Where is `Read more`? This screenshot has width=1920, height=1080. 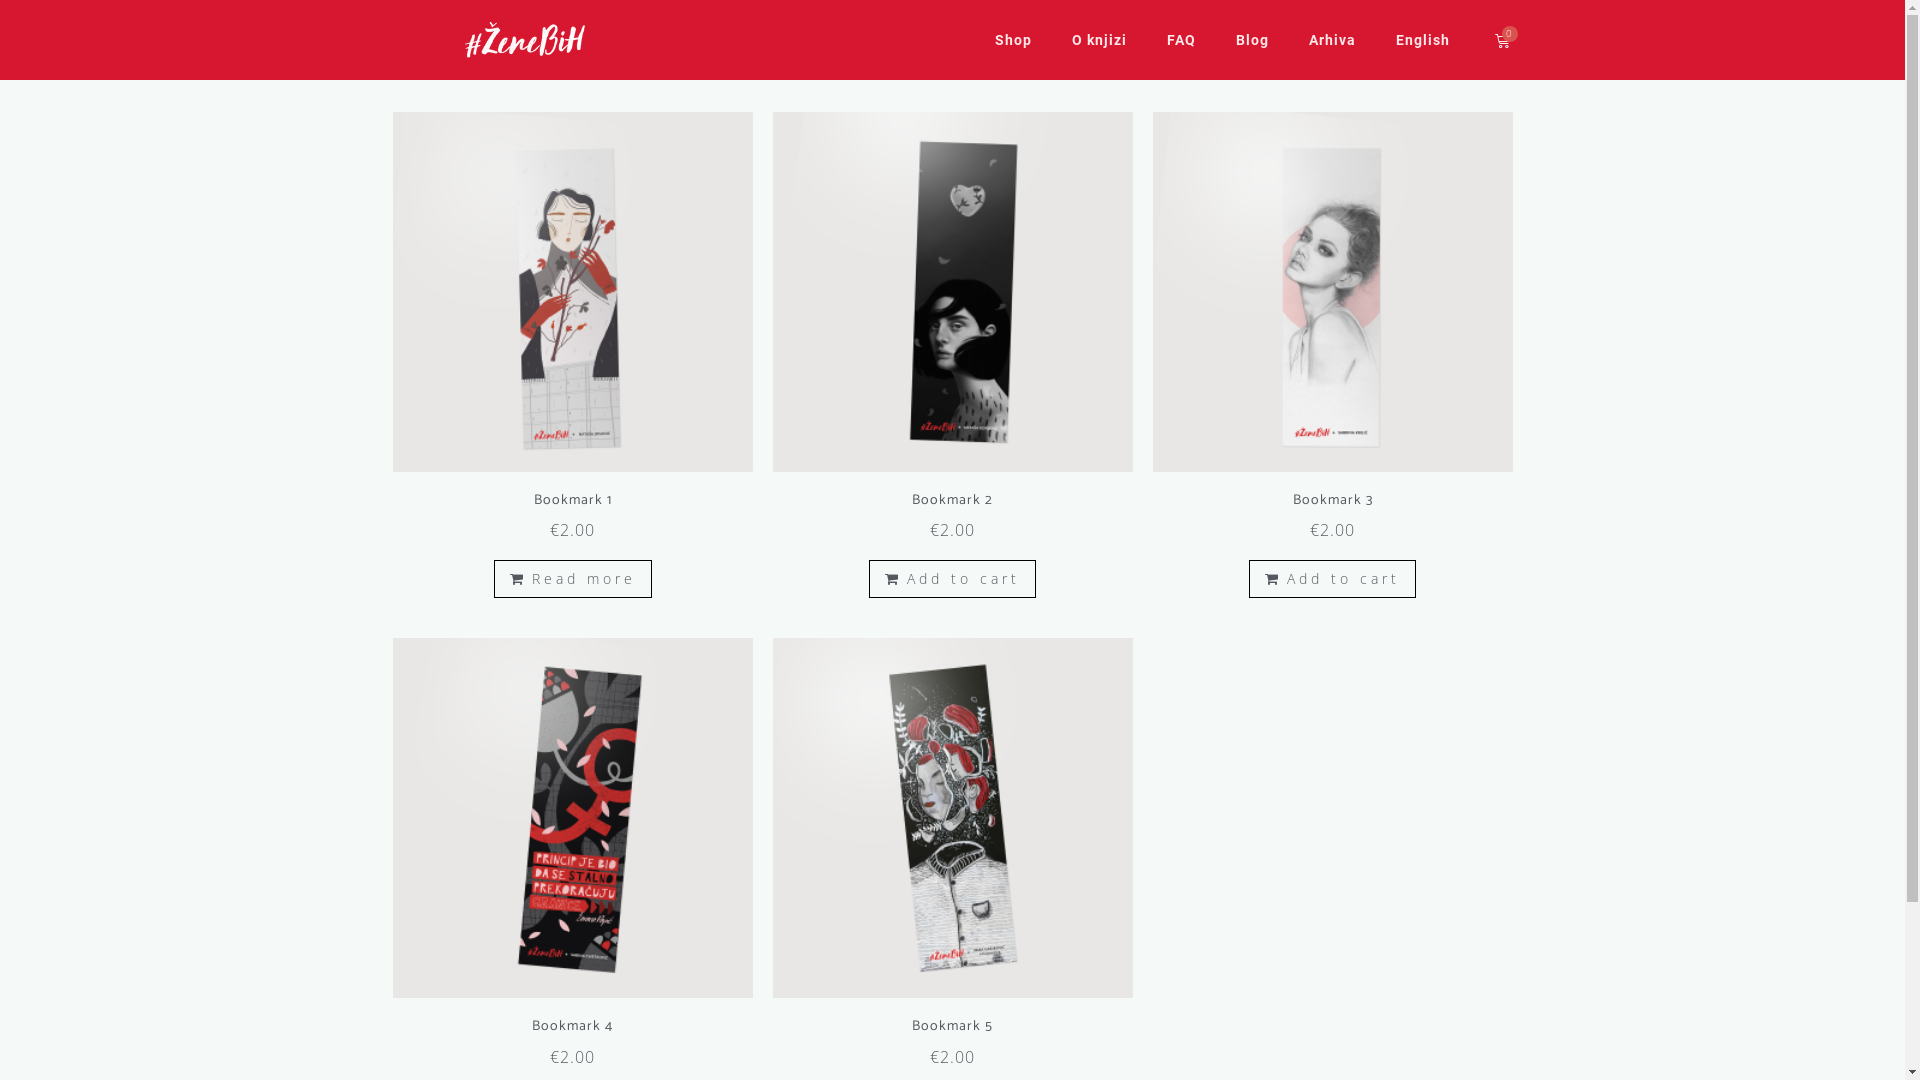
Read more is located at coordinates (572, 580).